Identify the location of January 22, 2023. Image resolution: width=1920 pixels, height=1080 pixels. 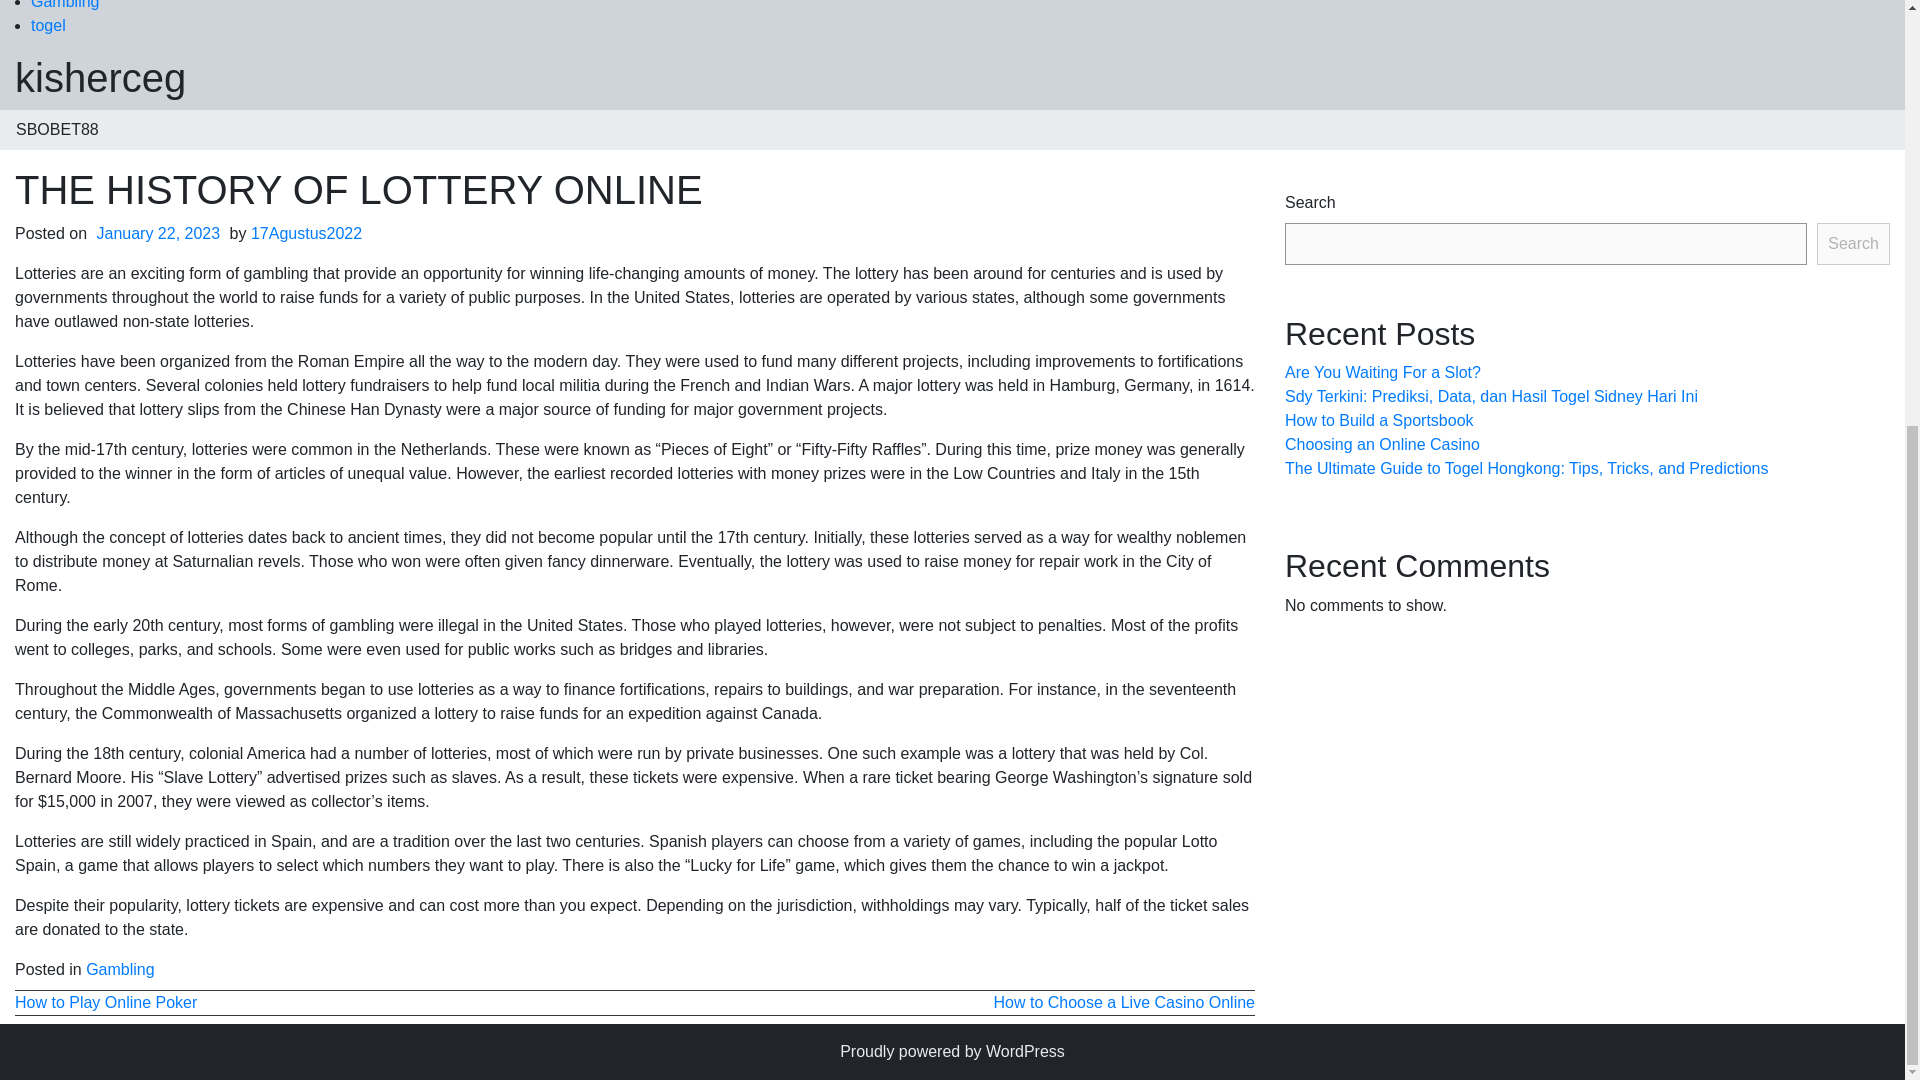
(159, 232).